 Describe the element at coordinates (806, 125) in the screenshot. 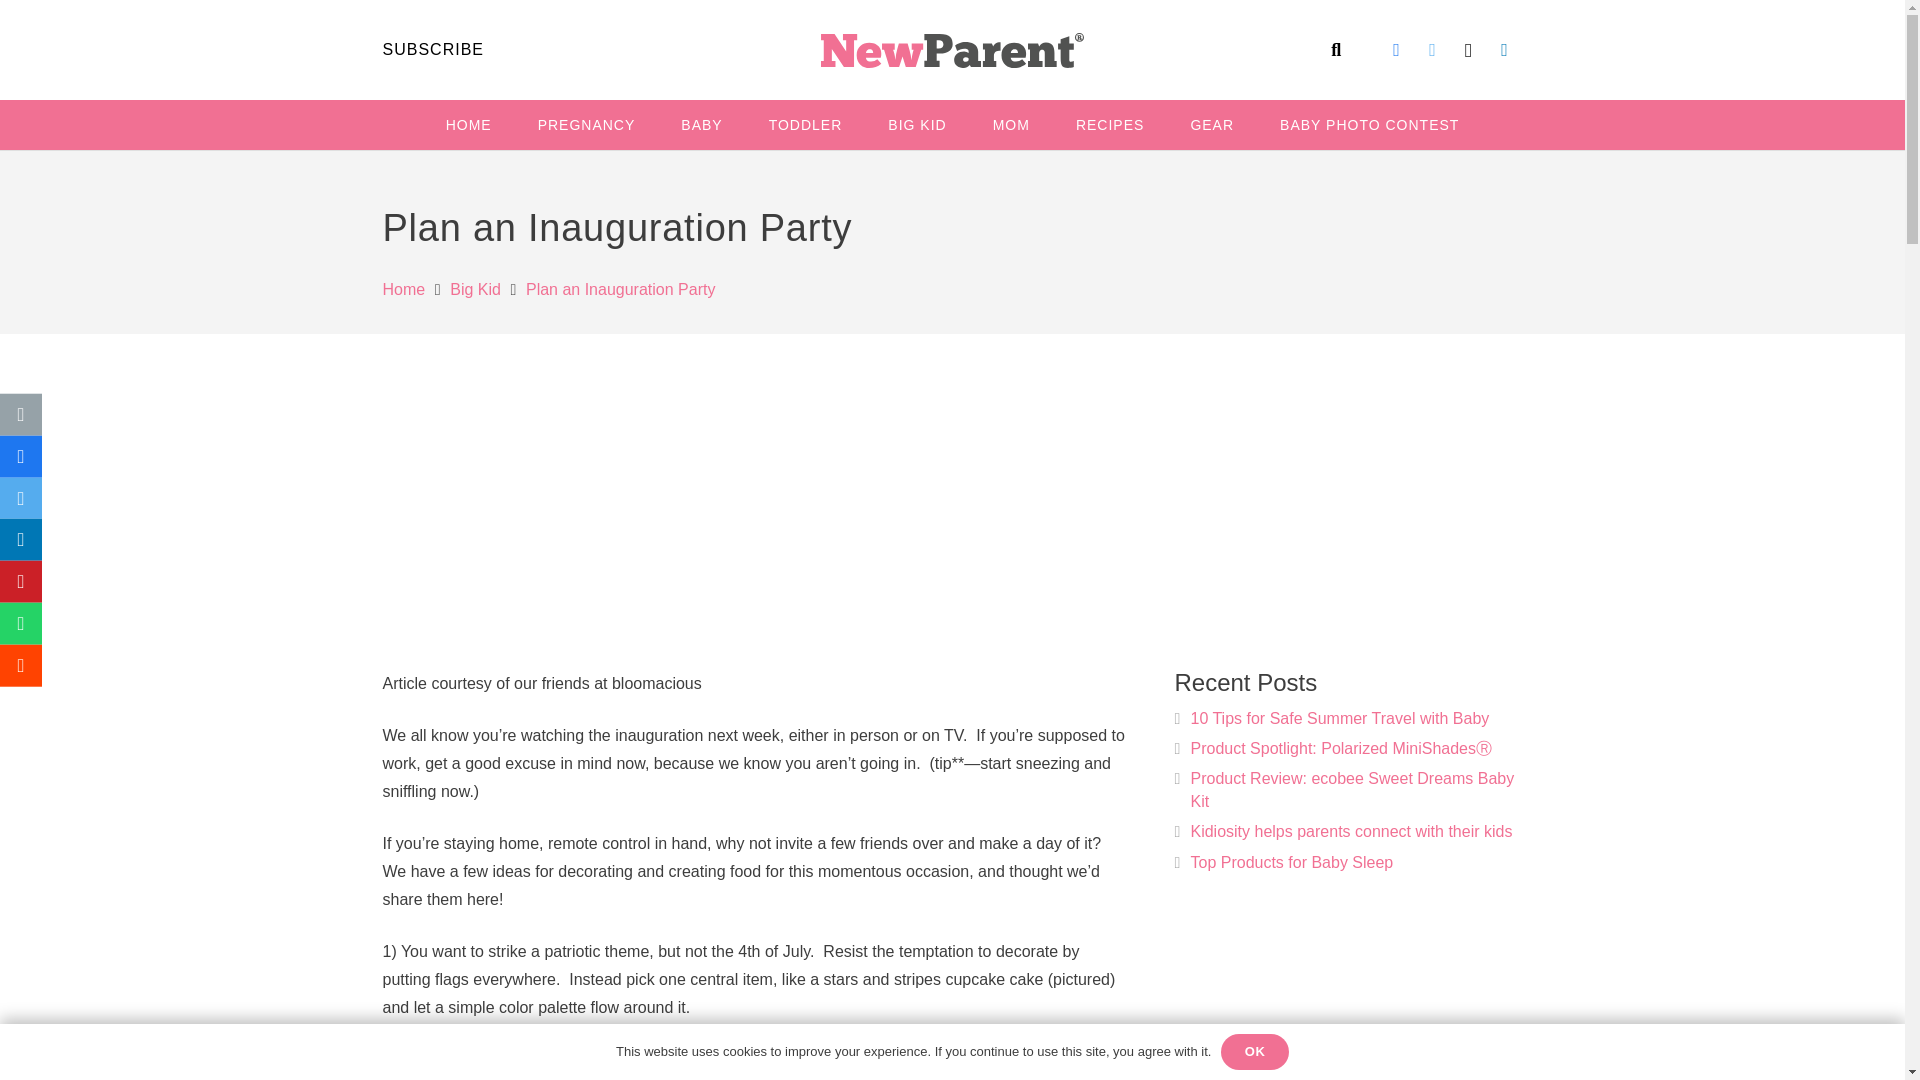

I see `TODDLER` at that location.